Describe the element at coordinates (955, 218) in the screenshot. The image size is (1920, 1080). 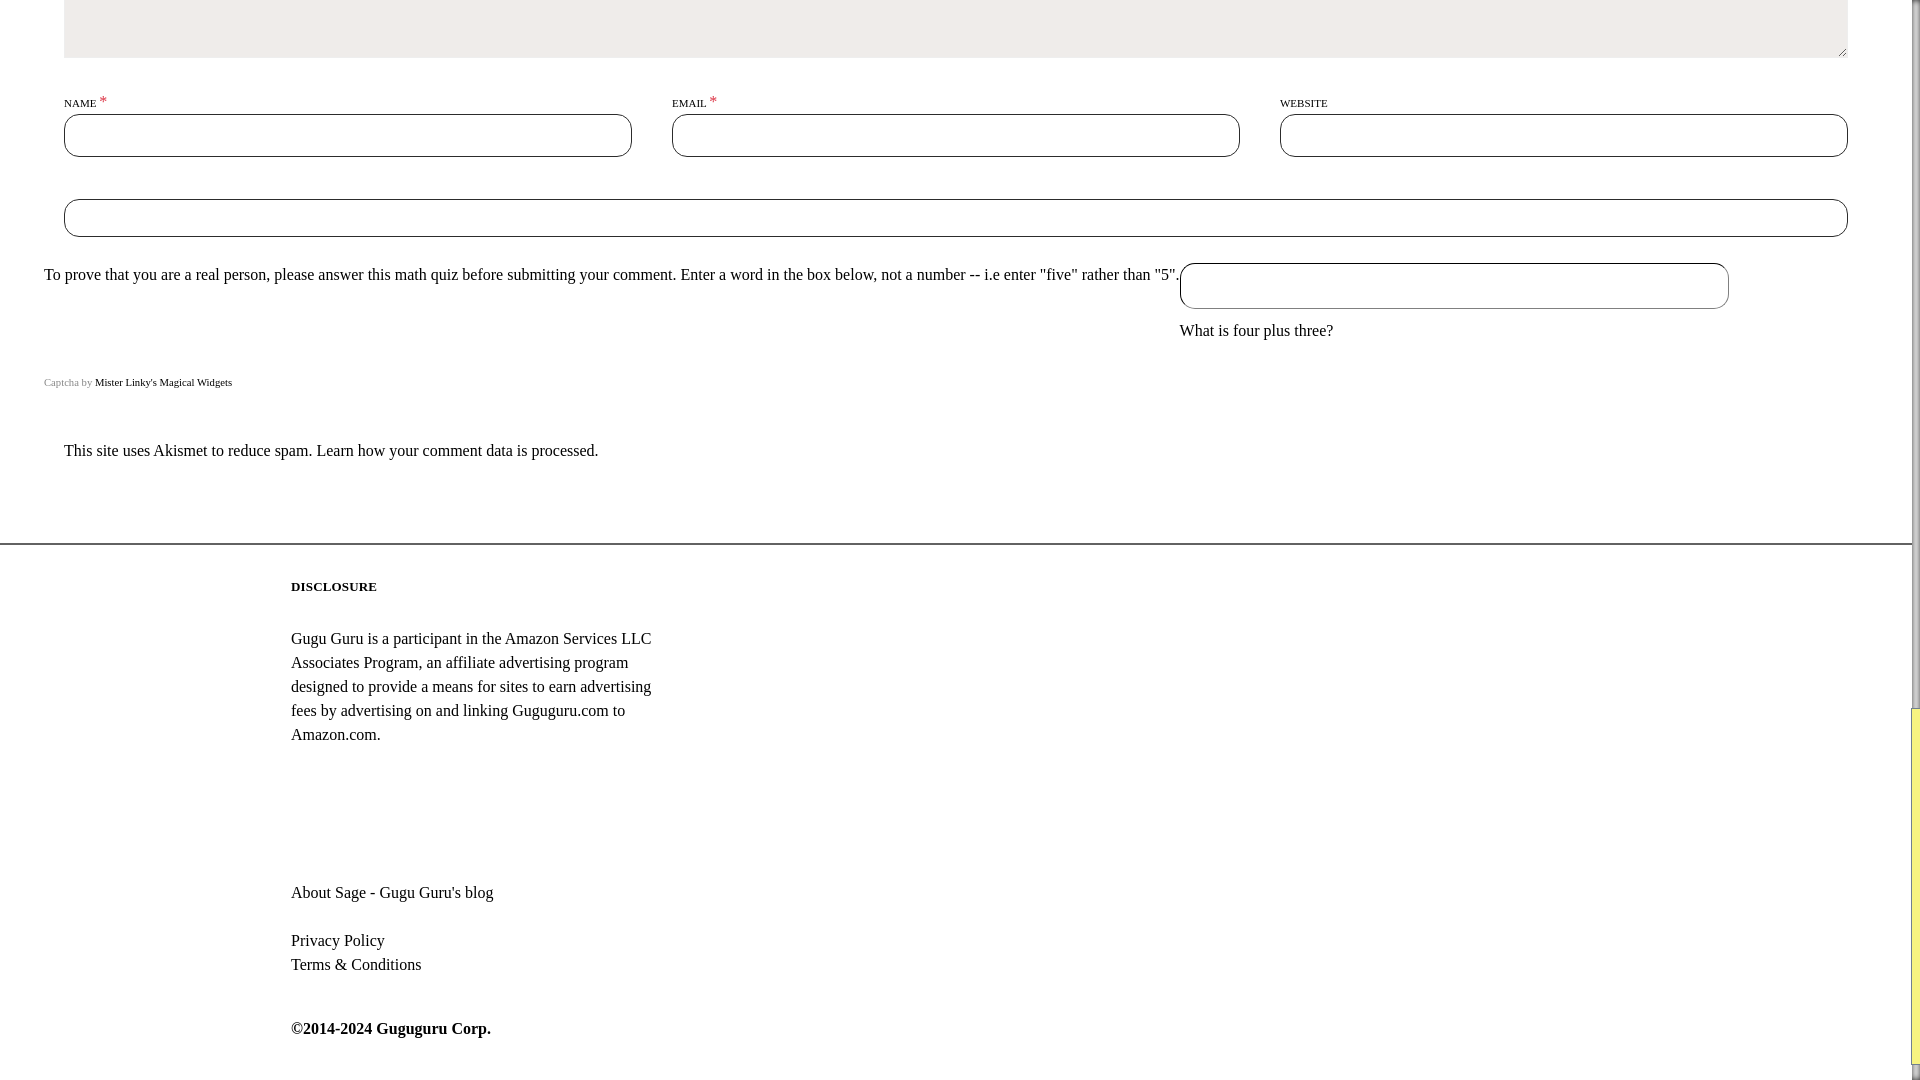
I see `Post Comment` at that location.